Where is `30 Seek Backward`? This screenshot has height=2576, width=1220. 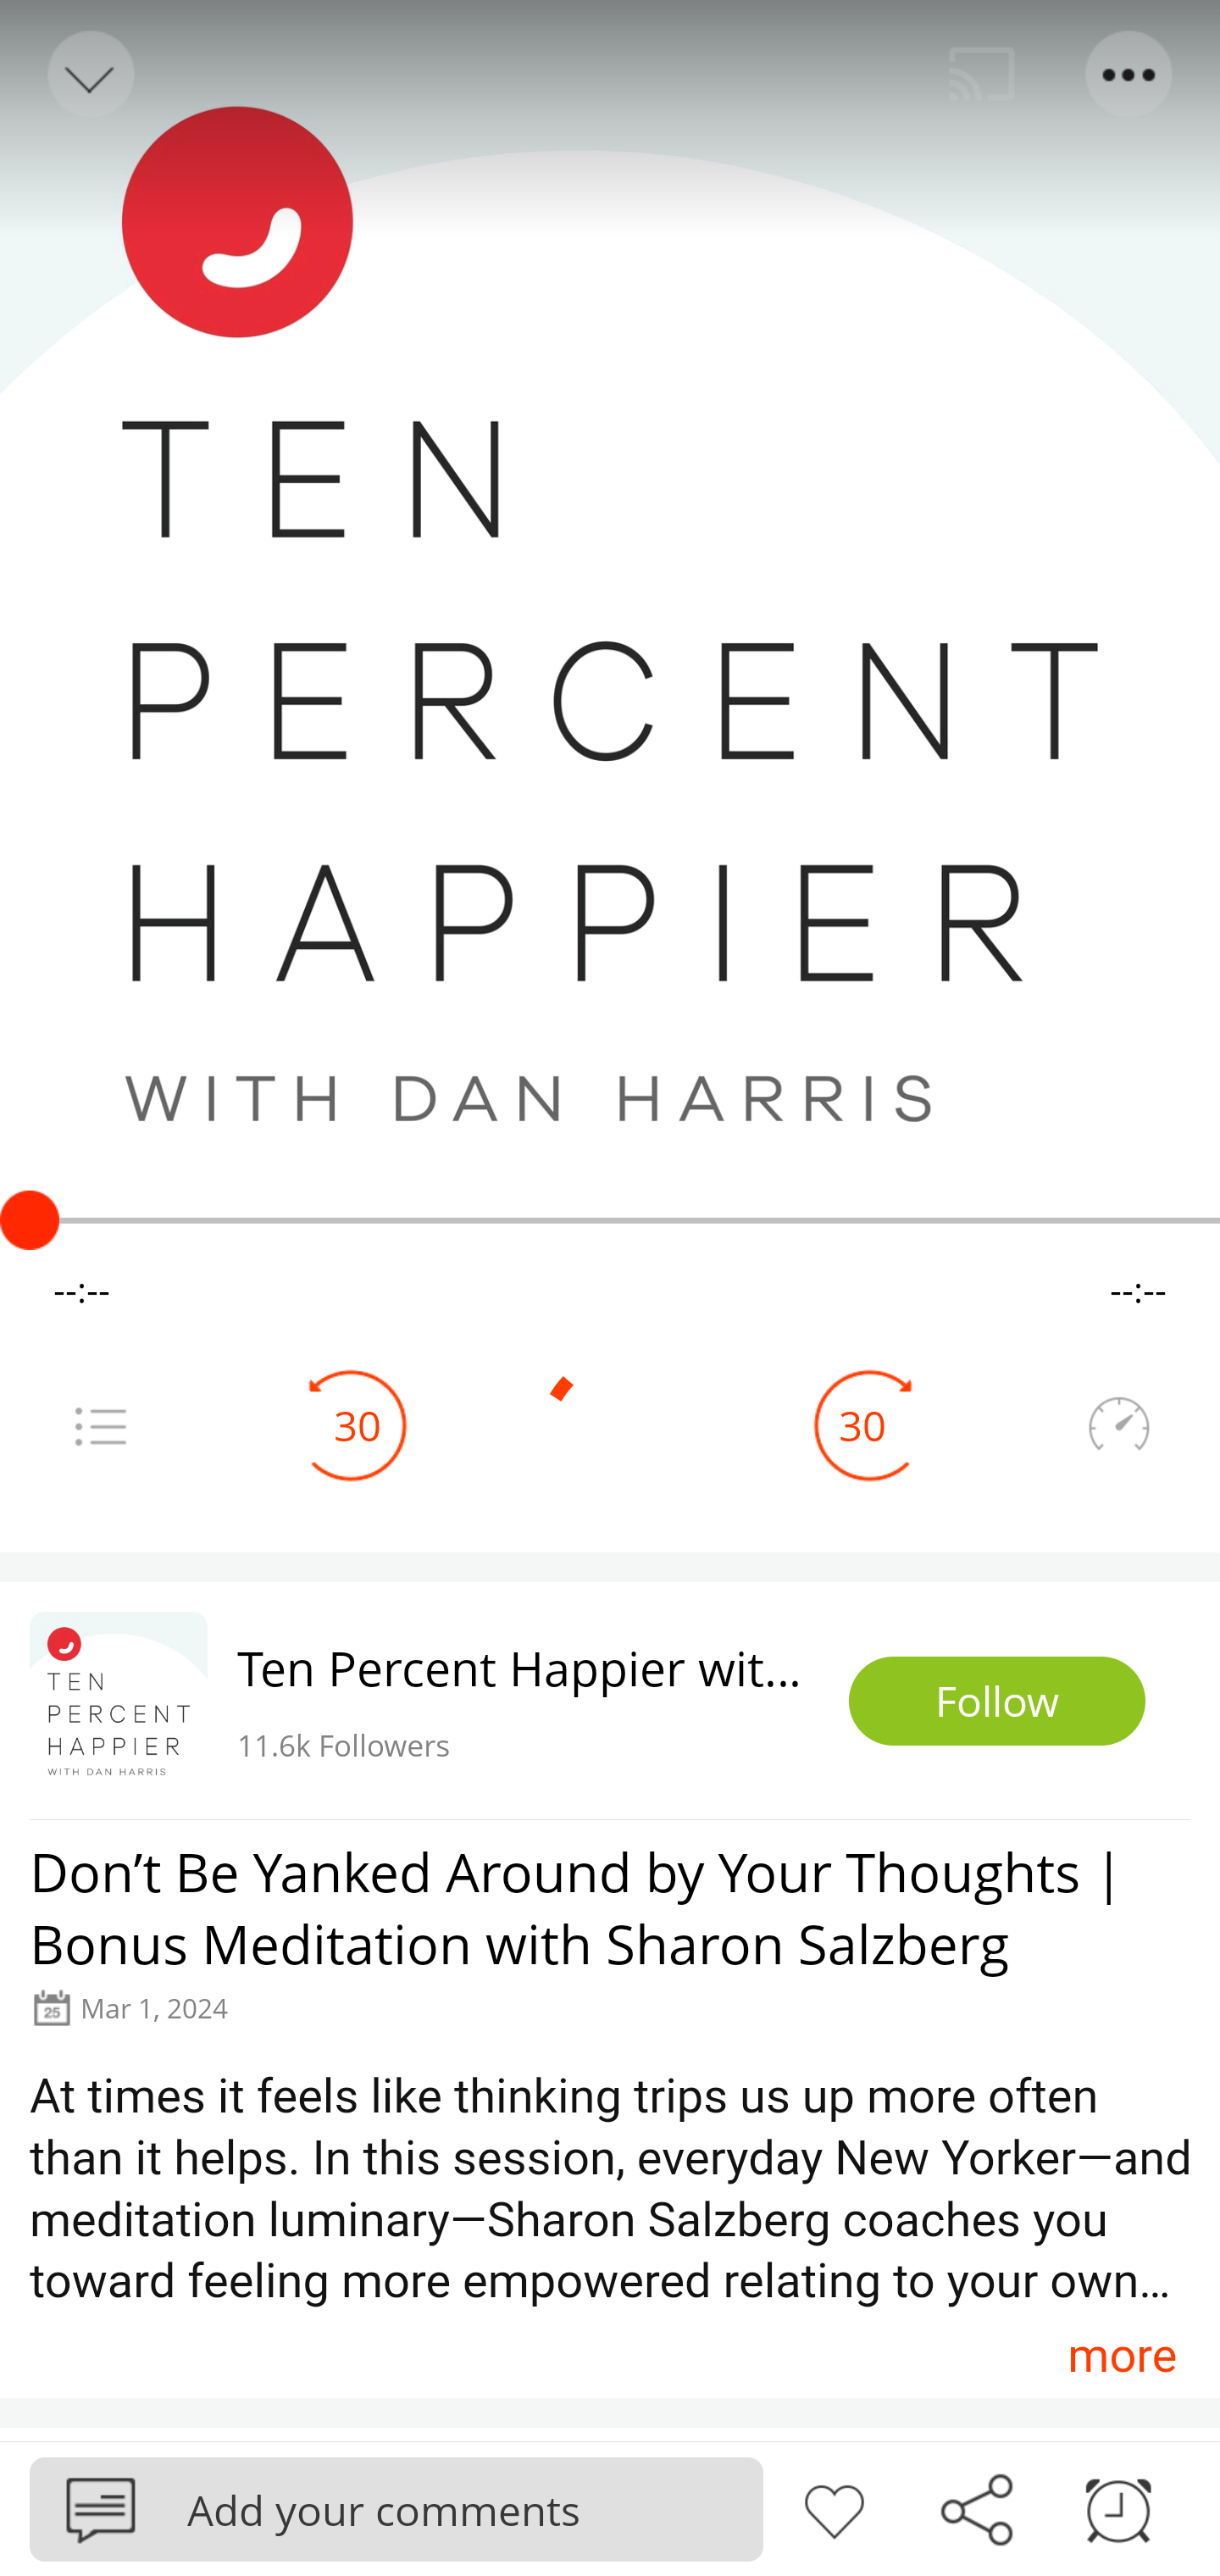
30 Seek Backward is located at coordinates (358, 1425).